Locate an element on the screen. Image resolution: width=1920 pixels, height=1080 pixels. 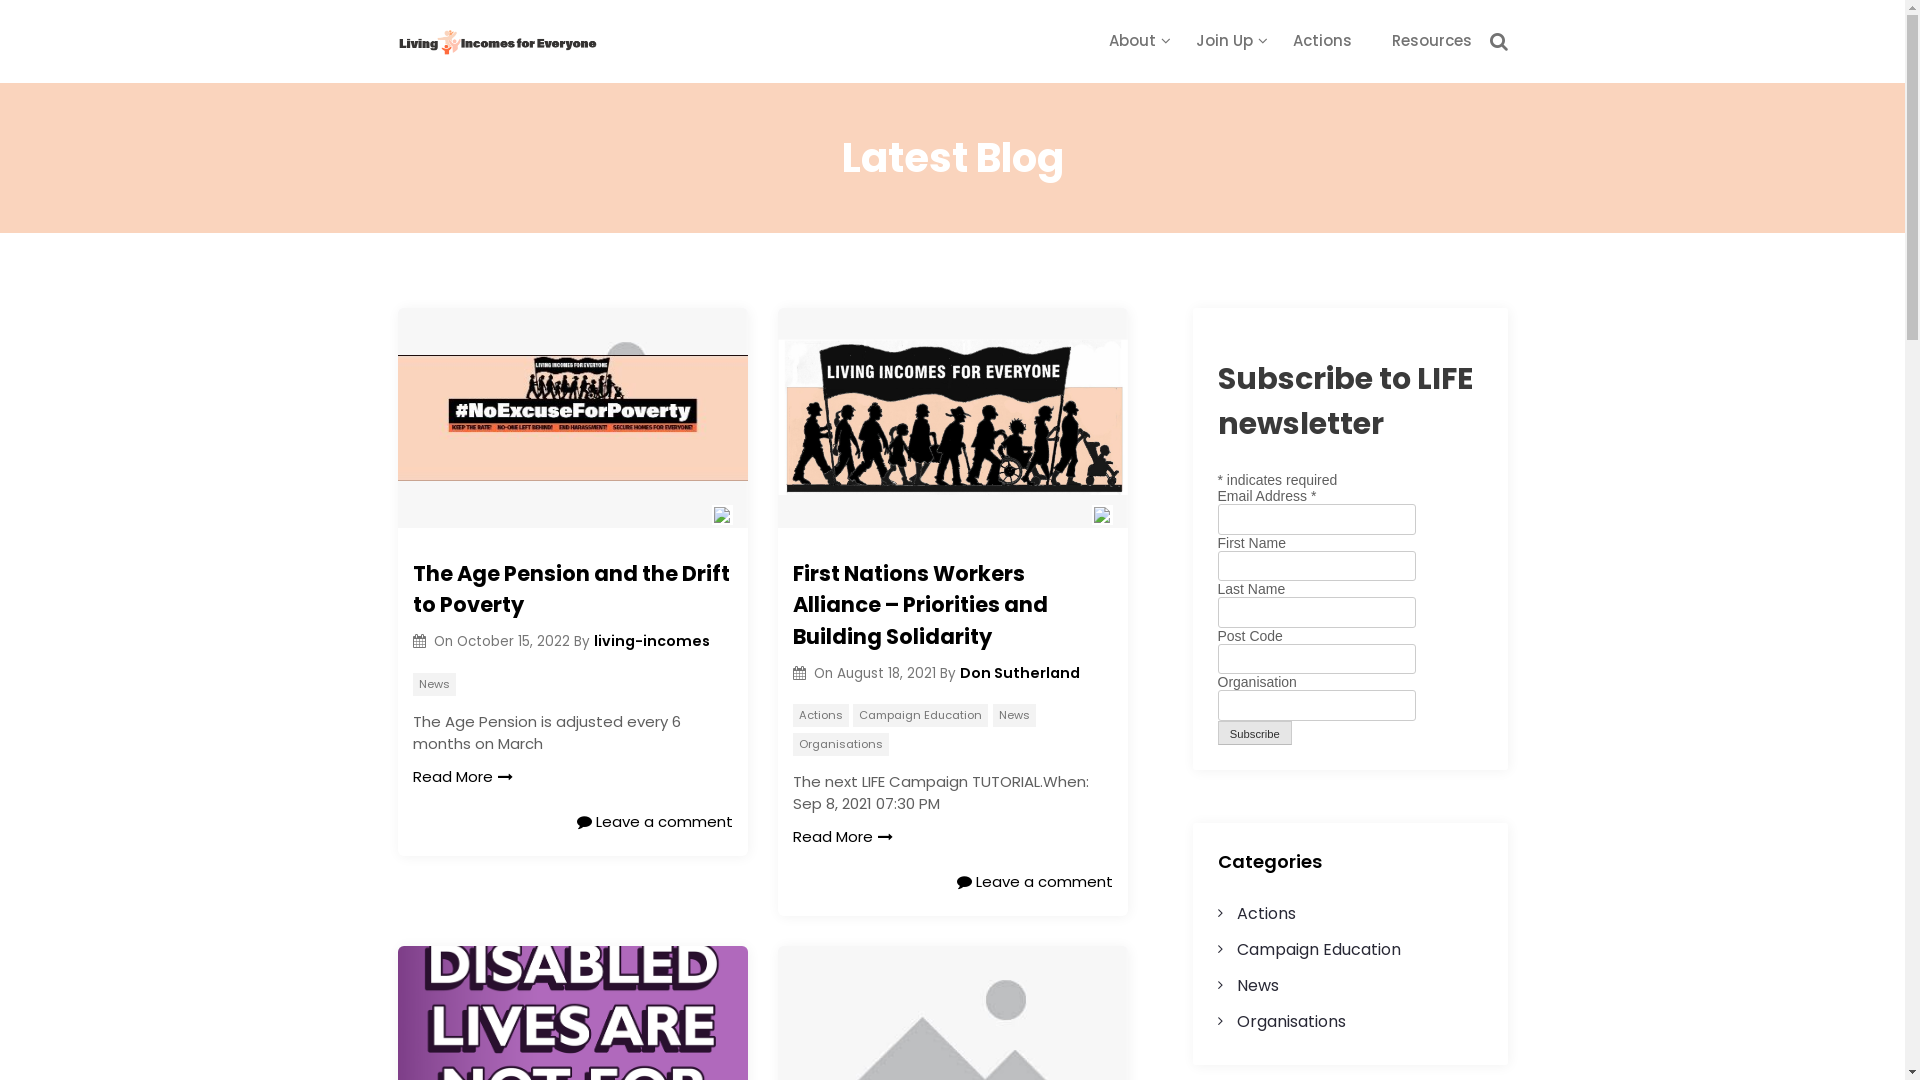
August 18, 2021 is located at coordinates (888, 674).